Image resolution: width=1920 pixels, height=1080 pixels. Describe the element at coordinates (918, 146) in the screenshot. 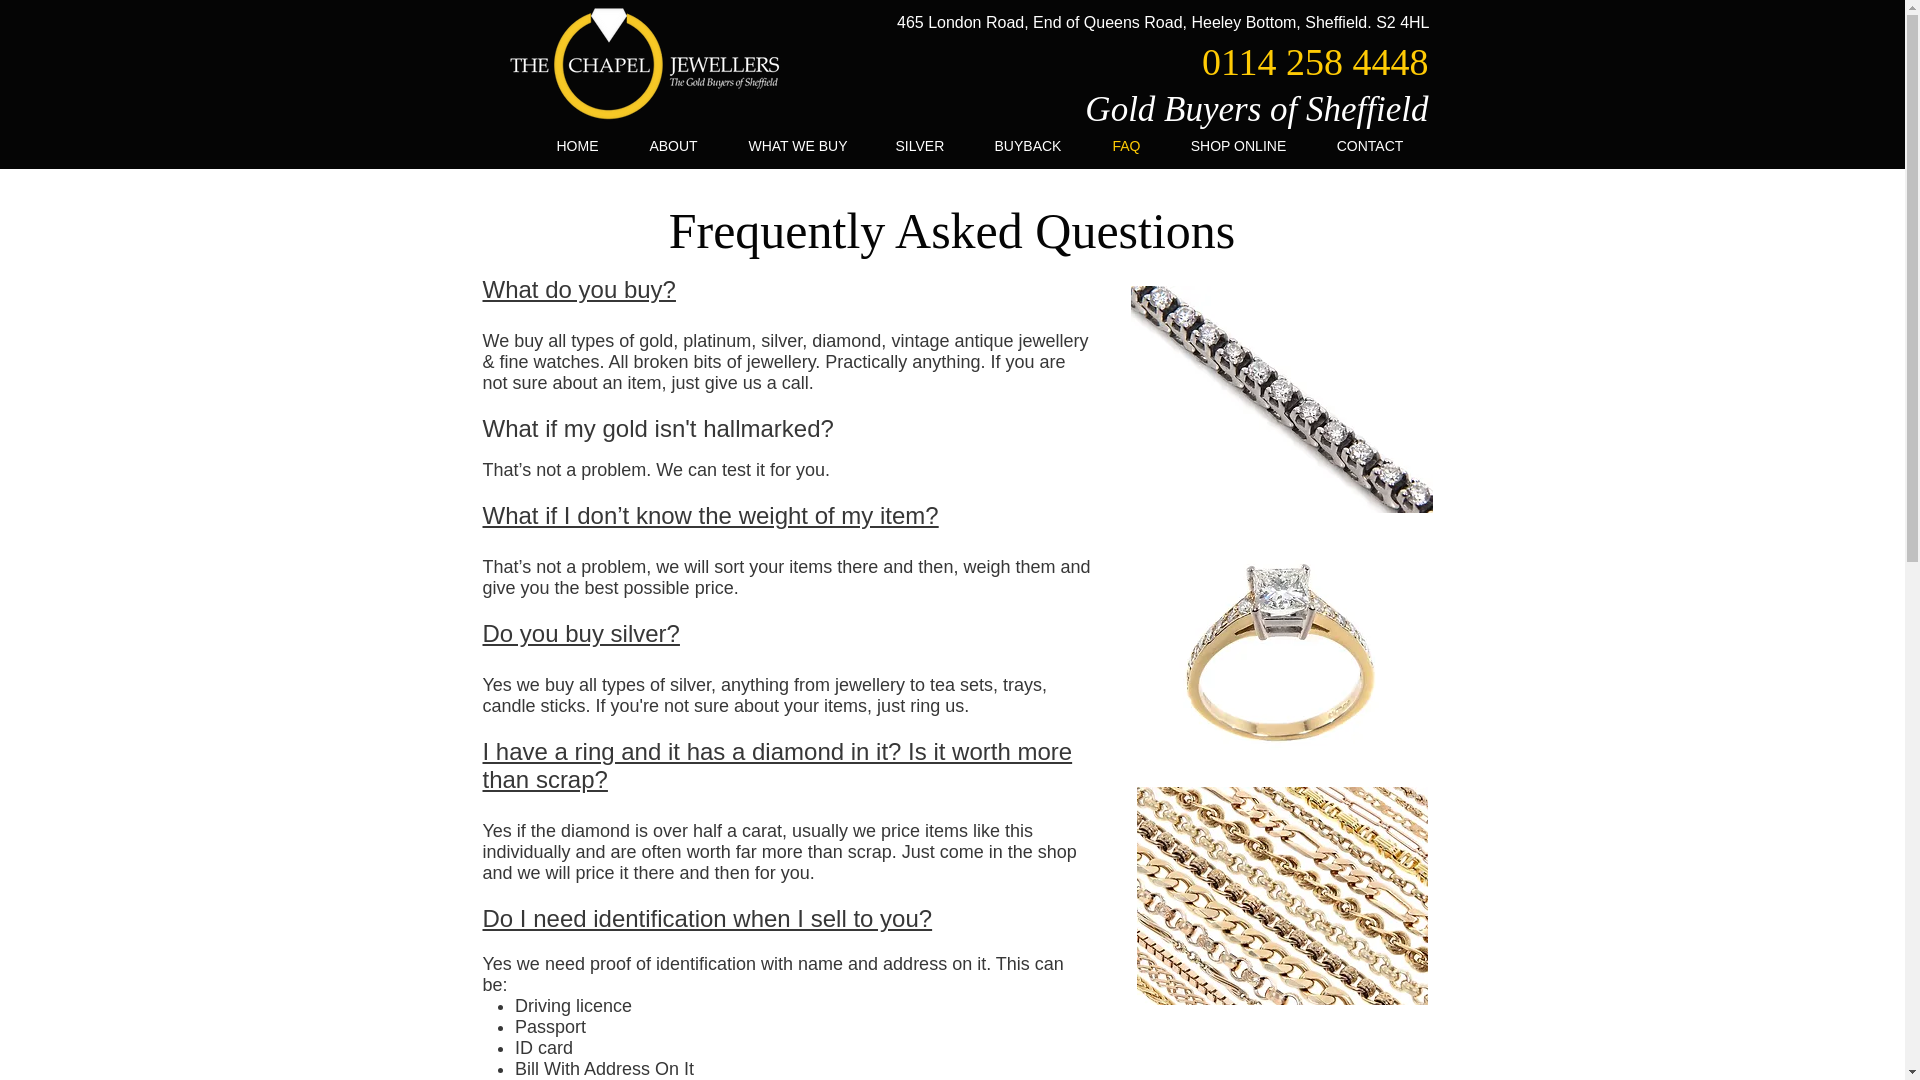

I see `SILVER` at that location.